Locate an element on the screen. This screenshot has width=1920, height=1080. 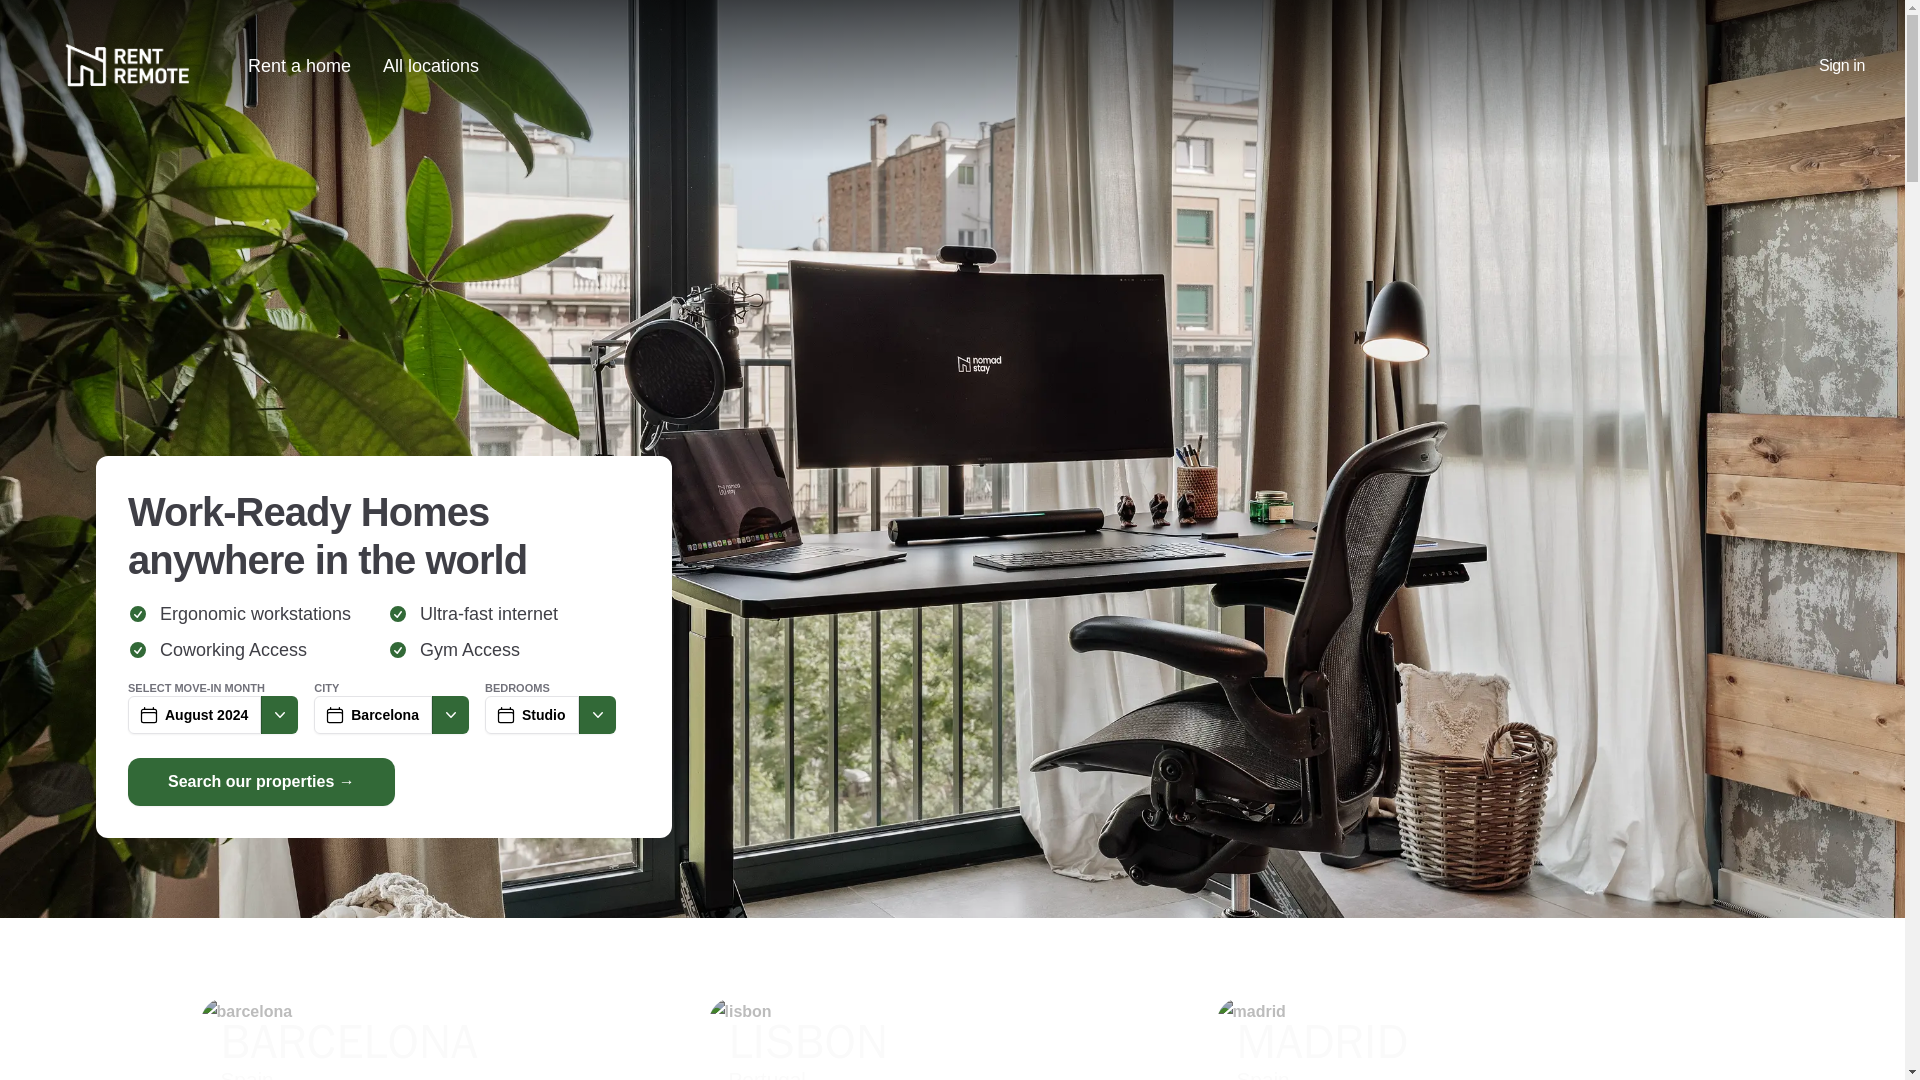
Select month is located at coordinates (279, 714).